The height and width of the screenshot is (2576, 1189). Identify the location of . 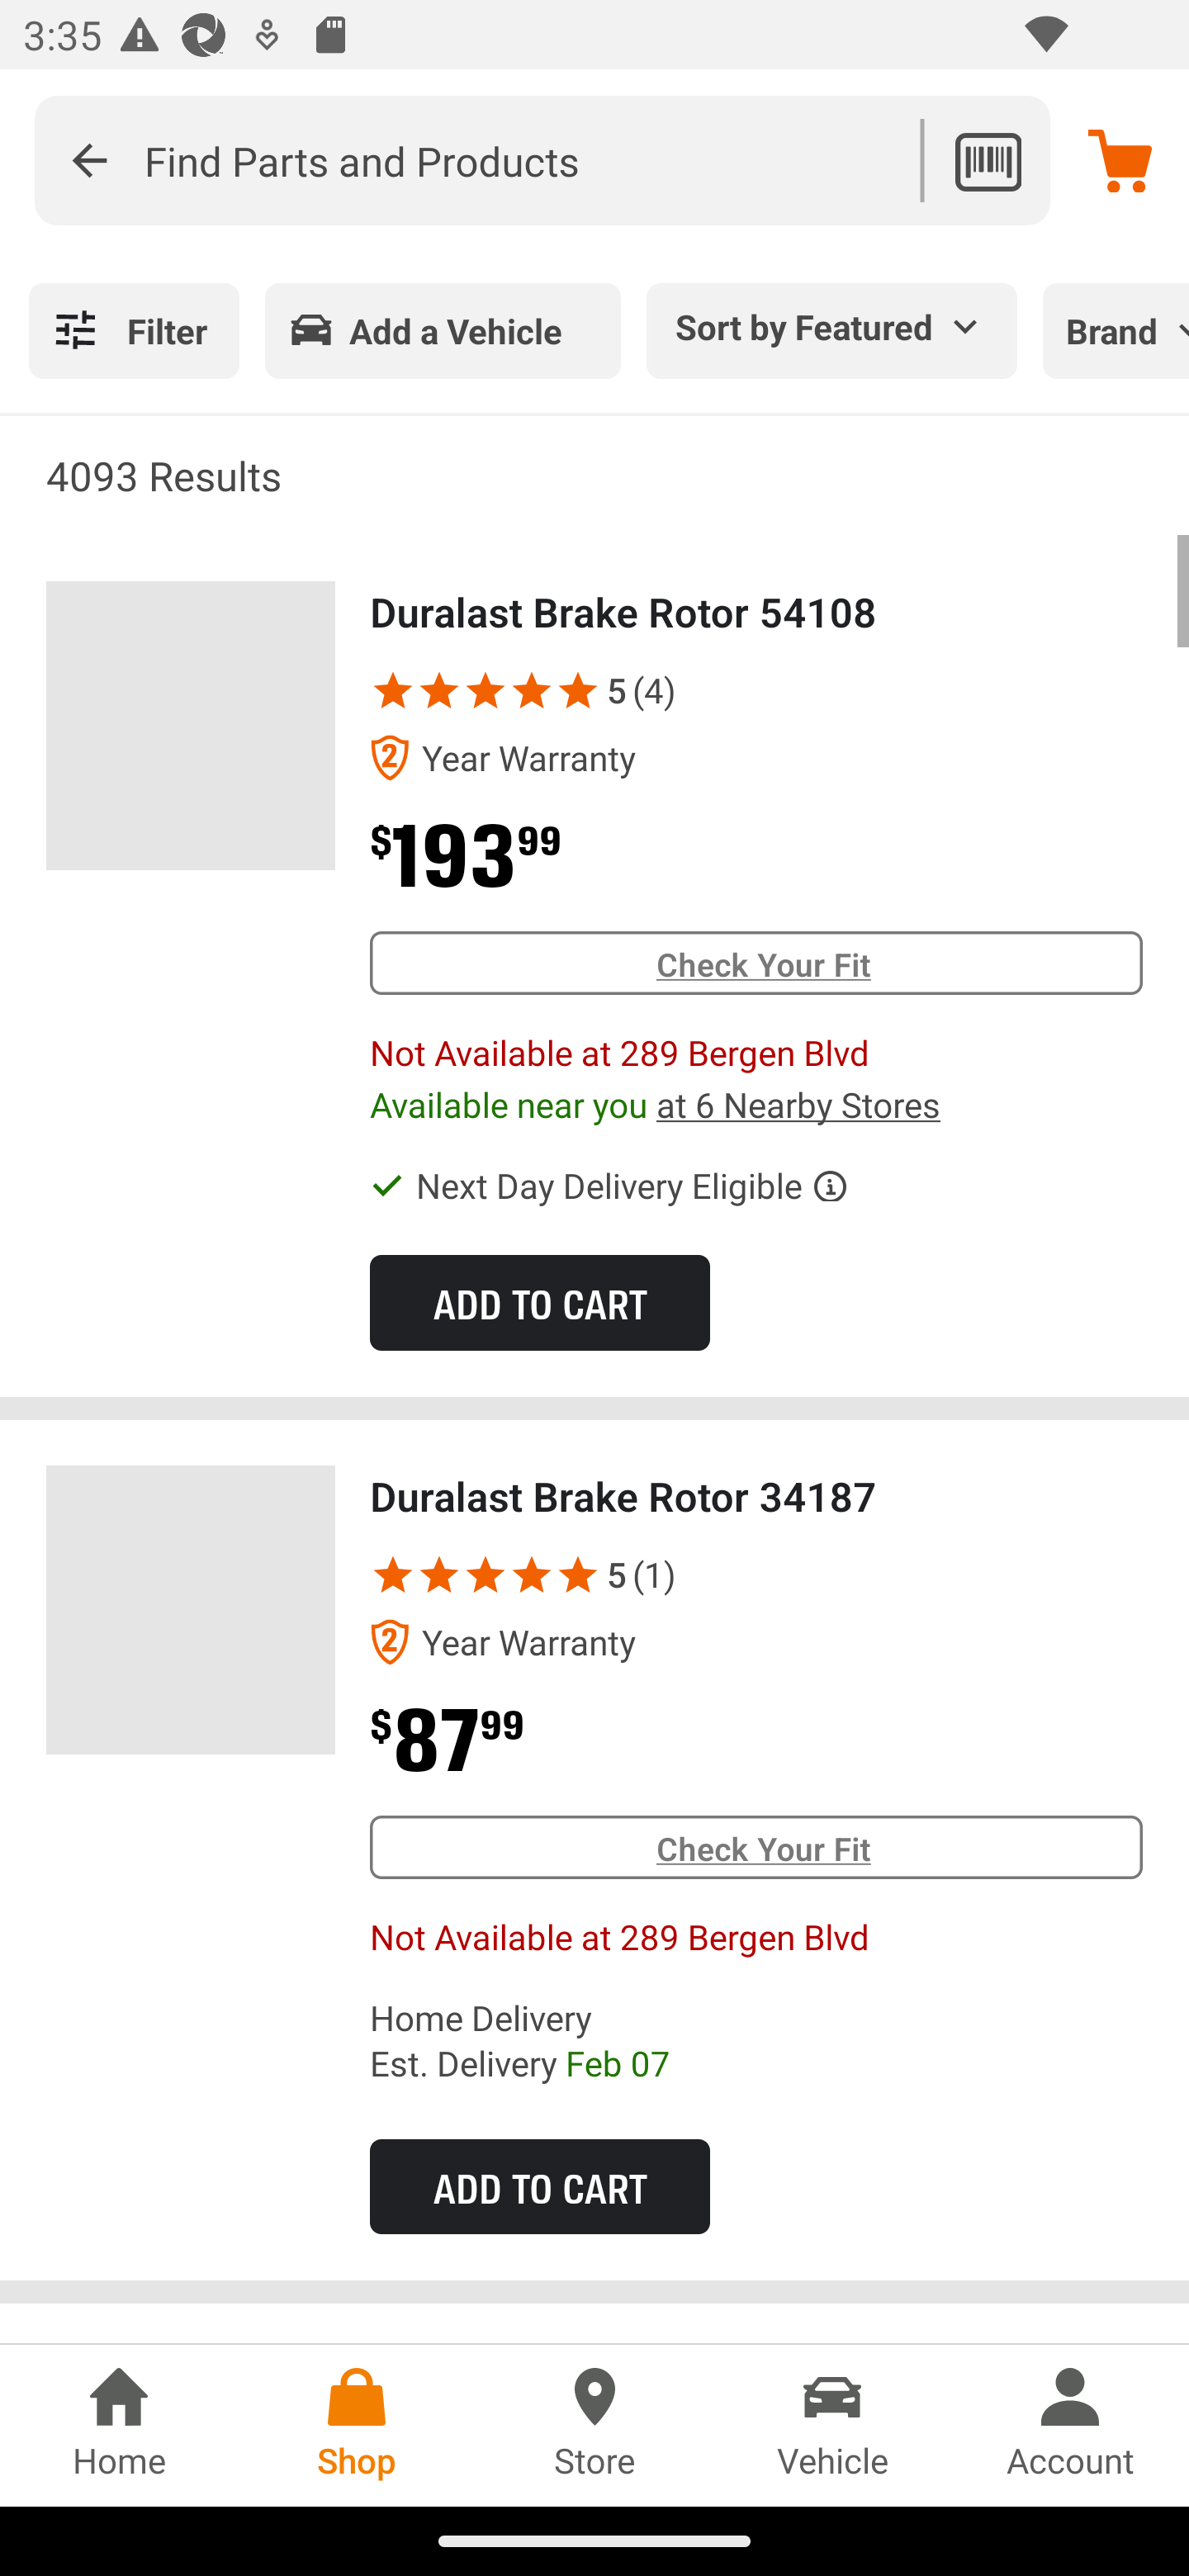
(392, 690).